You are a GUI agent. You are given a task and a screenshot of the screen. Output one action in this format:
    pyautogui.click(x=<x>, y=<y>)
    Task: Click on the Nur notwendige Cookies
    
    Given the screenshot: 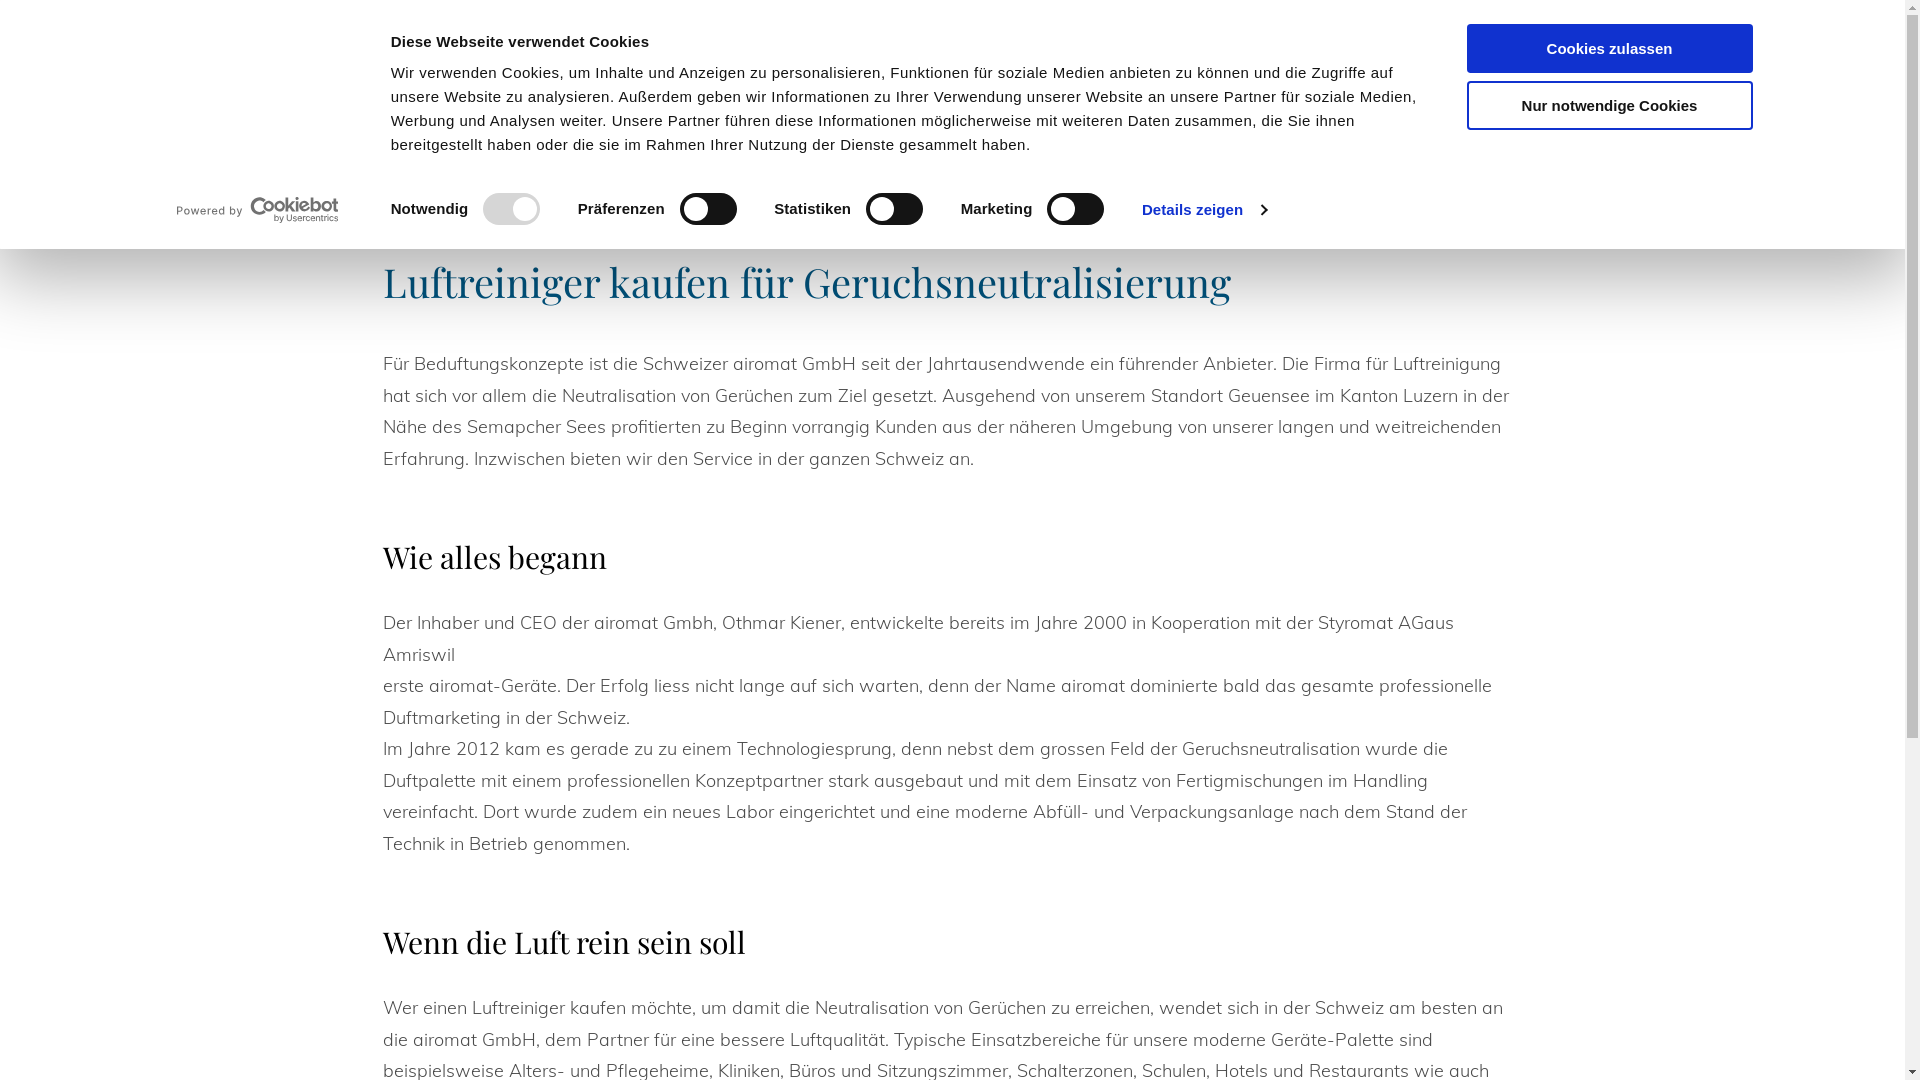 What is the action you would take?
    pyautogui.click(x=1609, y=104)
    